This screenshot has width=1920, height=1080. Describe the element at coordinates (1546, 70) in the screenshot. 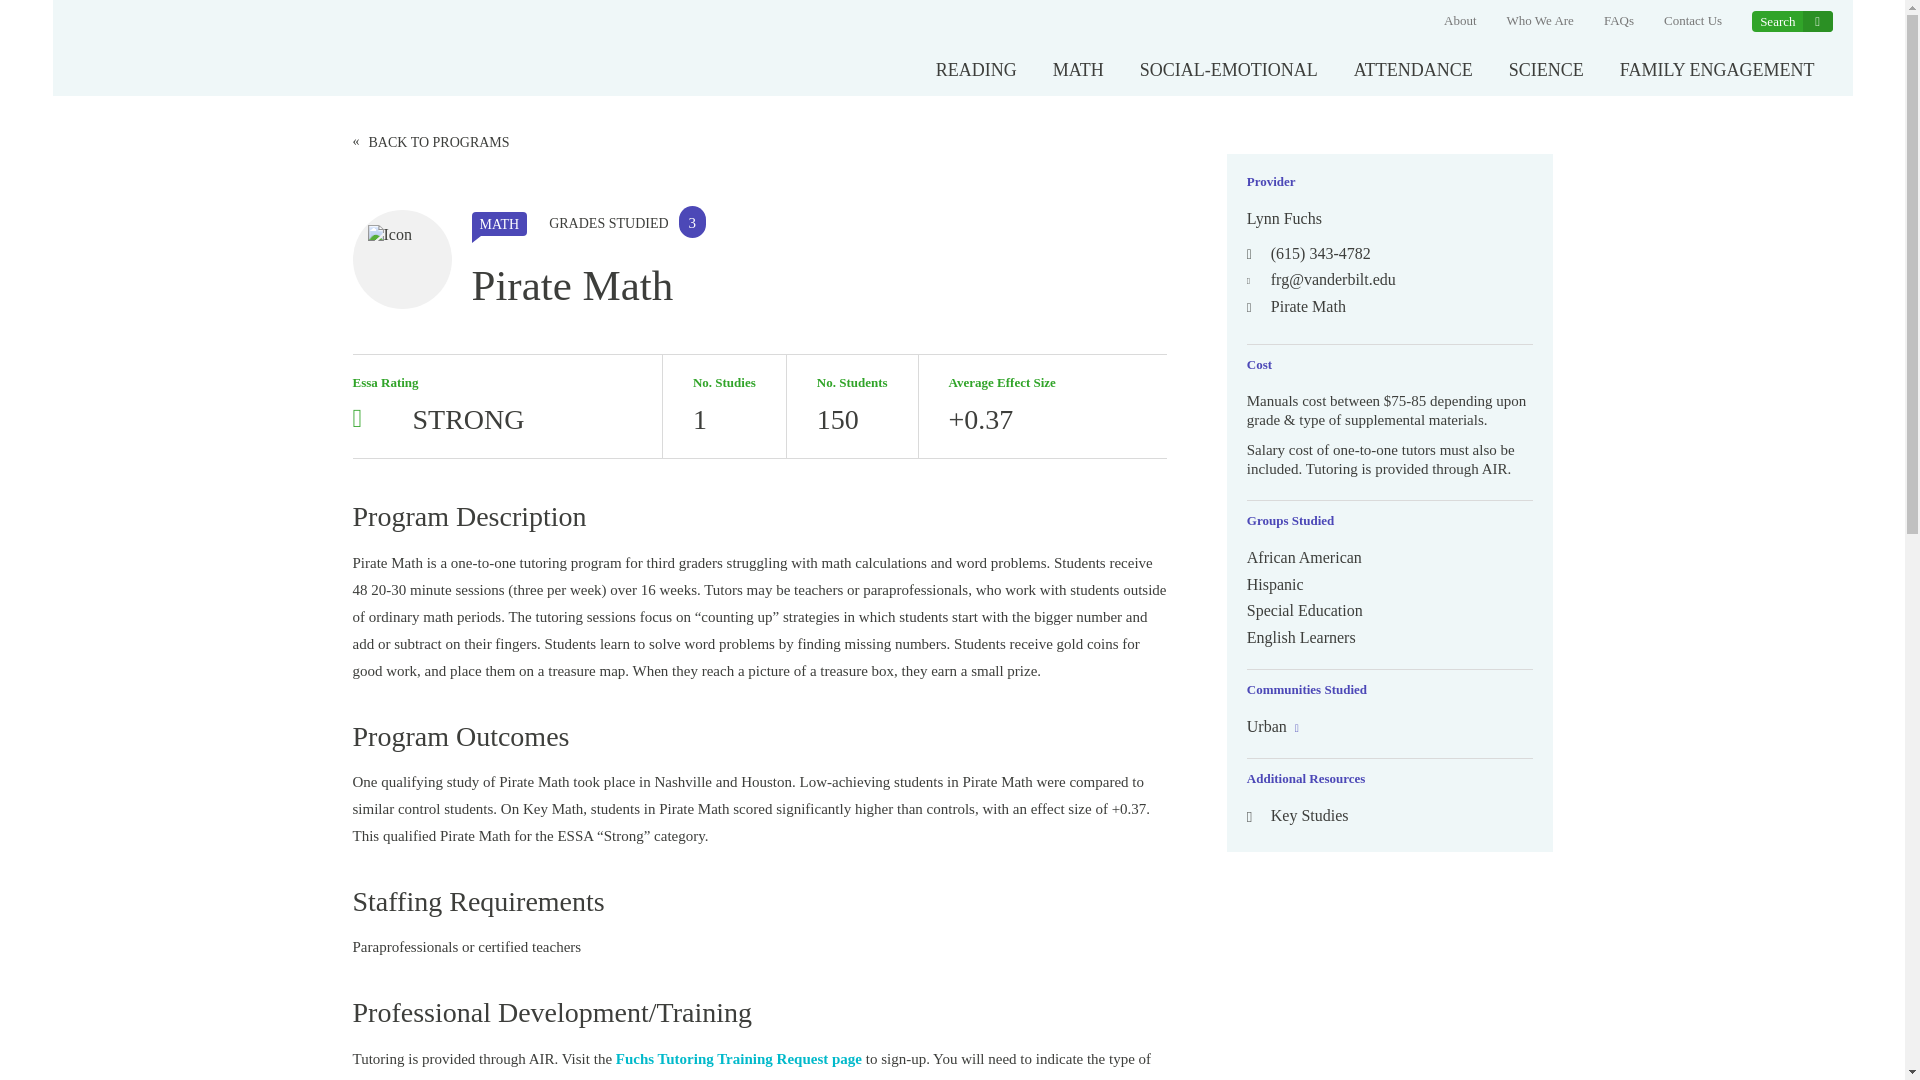

I see `SCIENCE` at that location.